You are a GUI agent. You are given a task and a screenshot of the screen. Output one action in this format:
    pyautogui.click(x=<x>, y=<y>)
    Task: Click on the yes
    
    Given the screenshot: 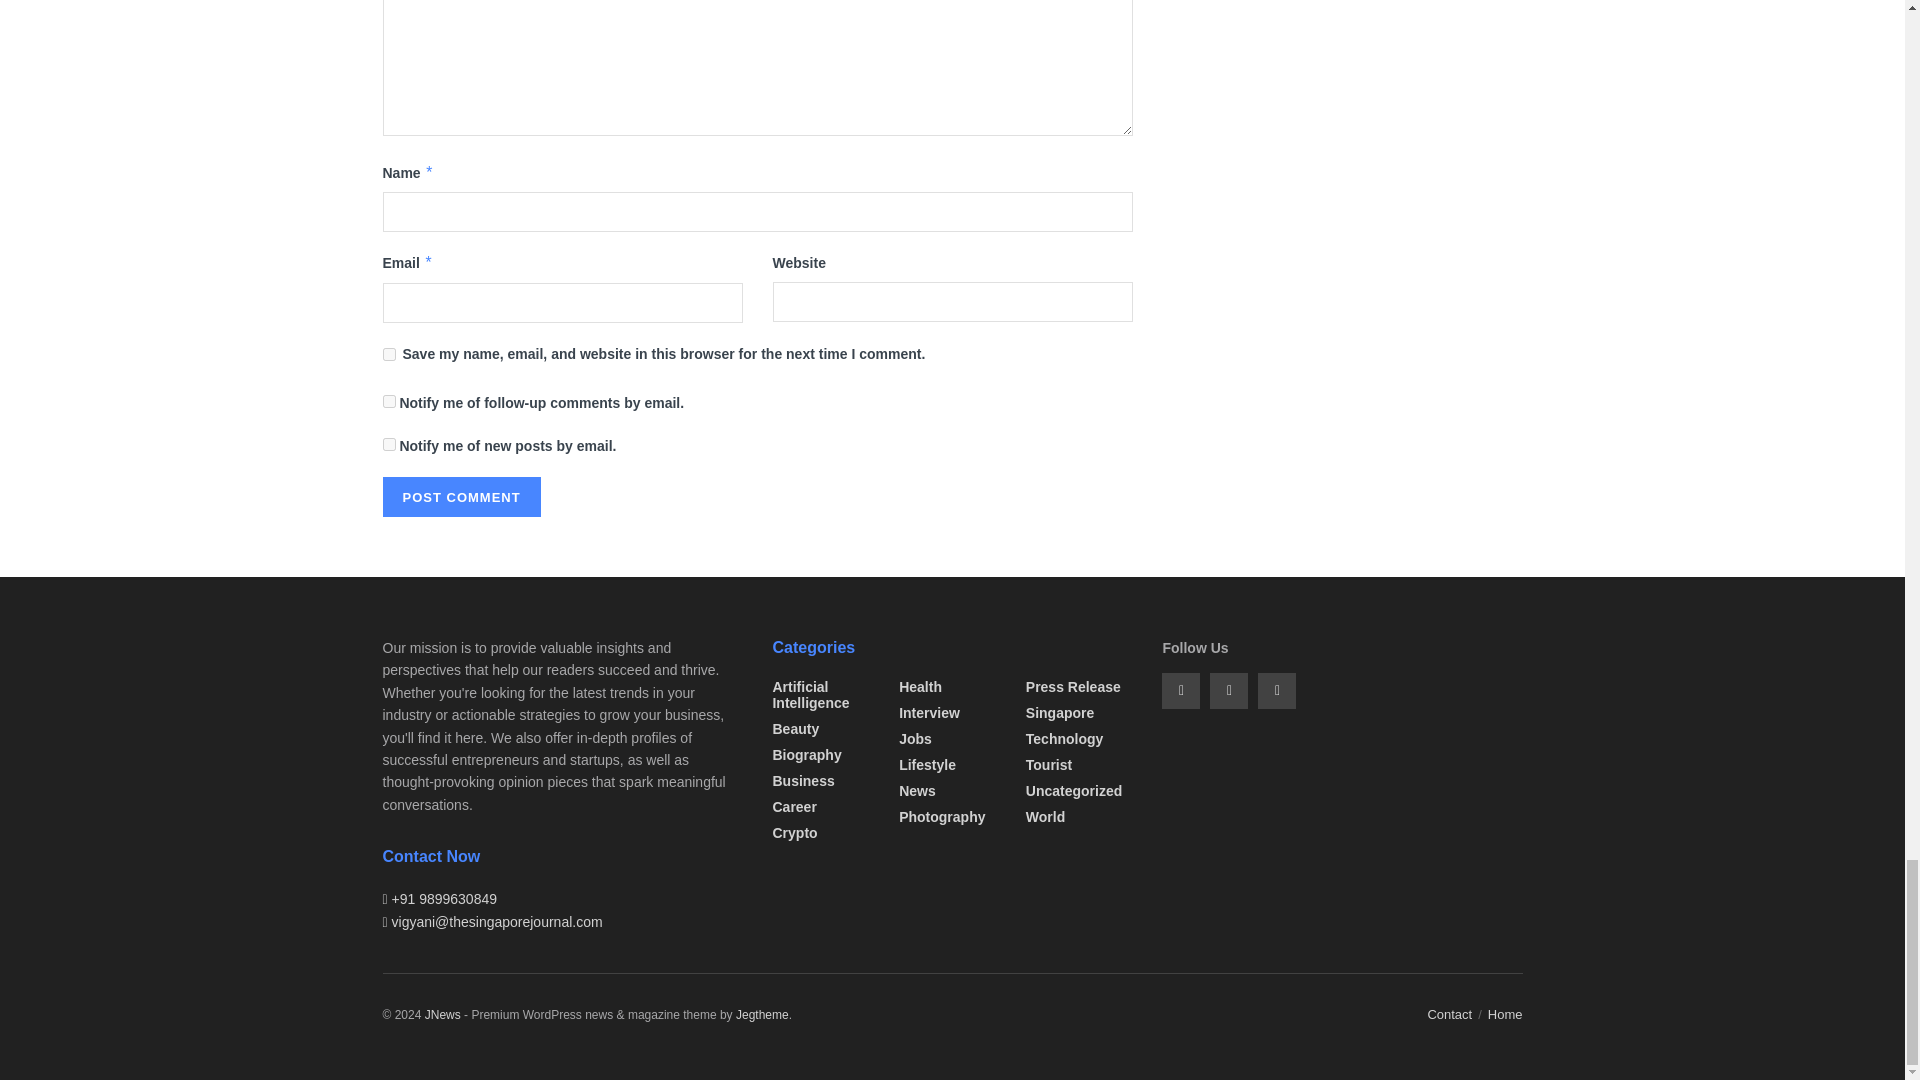 What is the action you would take?
    pyautogui.click(x=388, y=354)
    